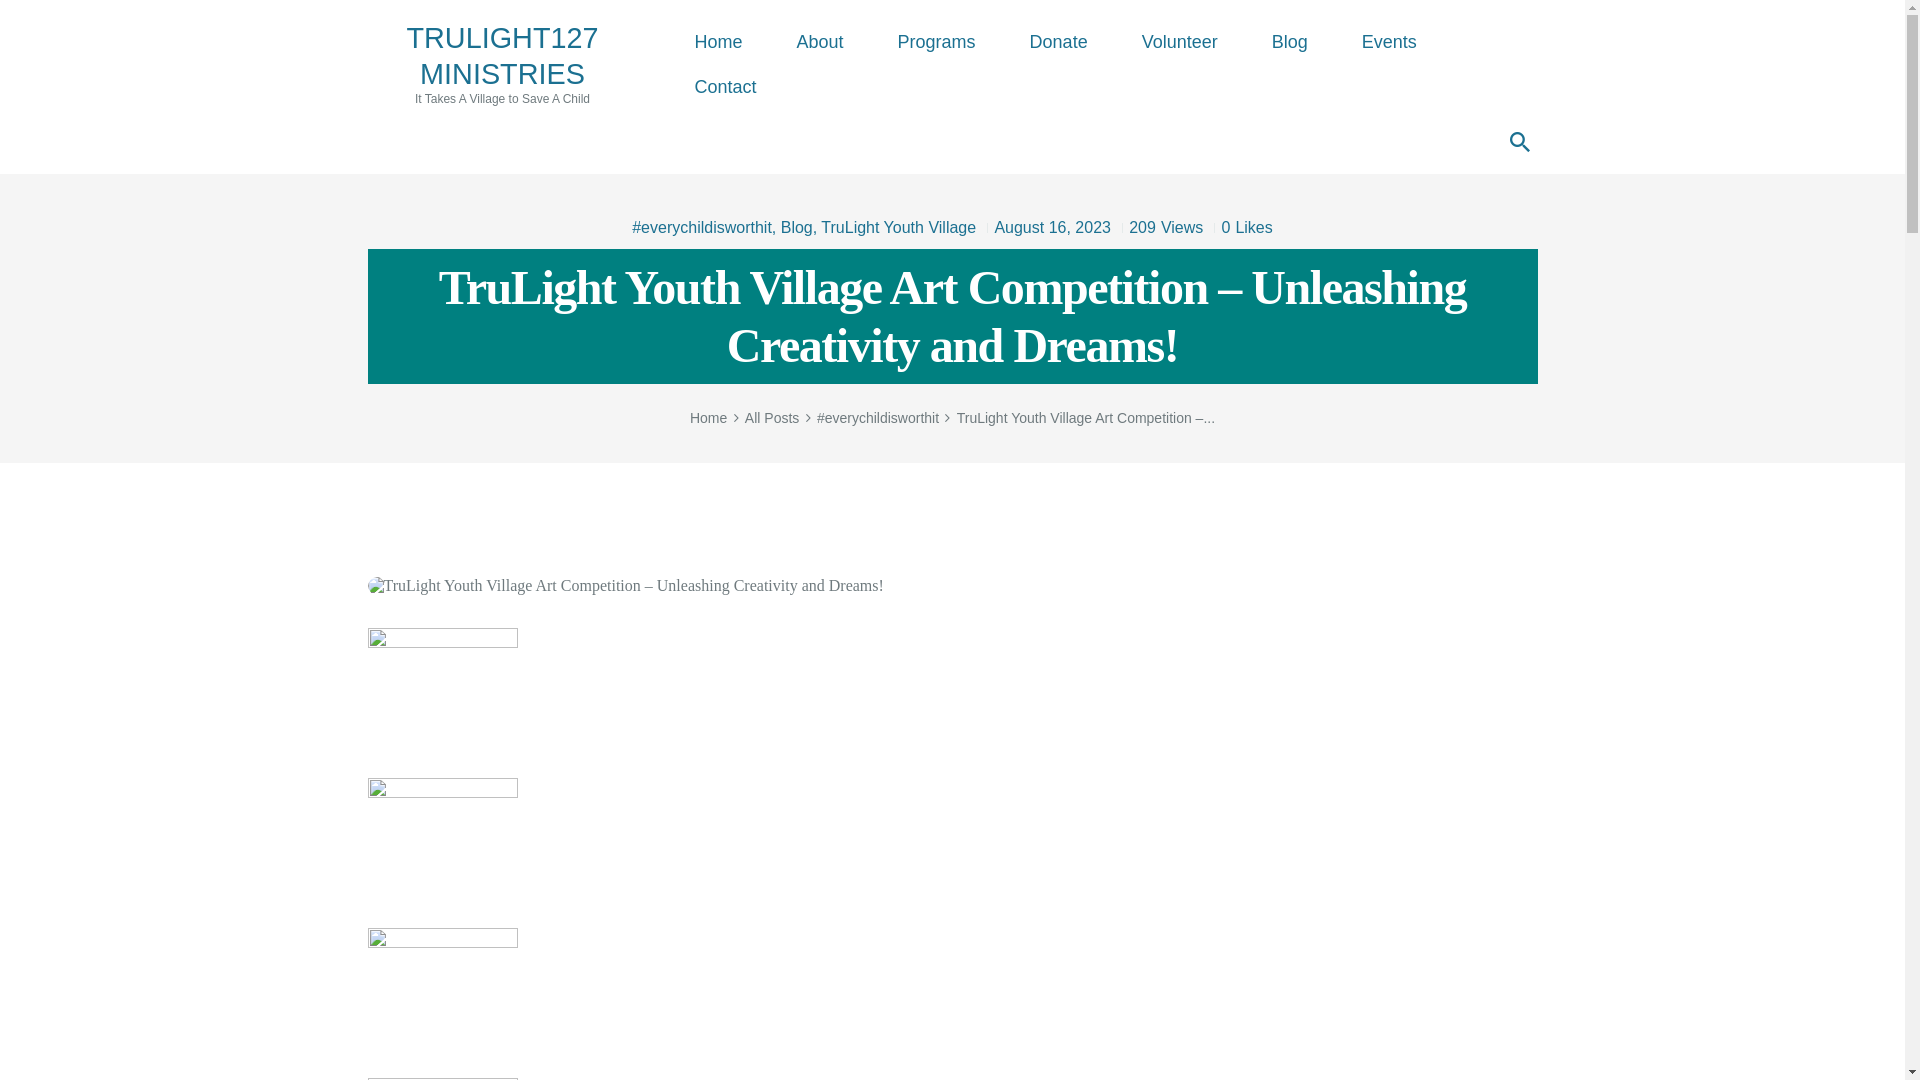 The image size is (1920, 1080). What do you see at coordinates (502, 63) in the screenshot?
I see `Events` at bounding box center [502, 63].